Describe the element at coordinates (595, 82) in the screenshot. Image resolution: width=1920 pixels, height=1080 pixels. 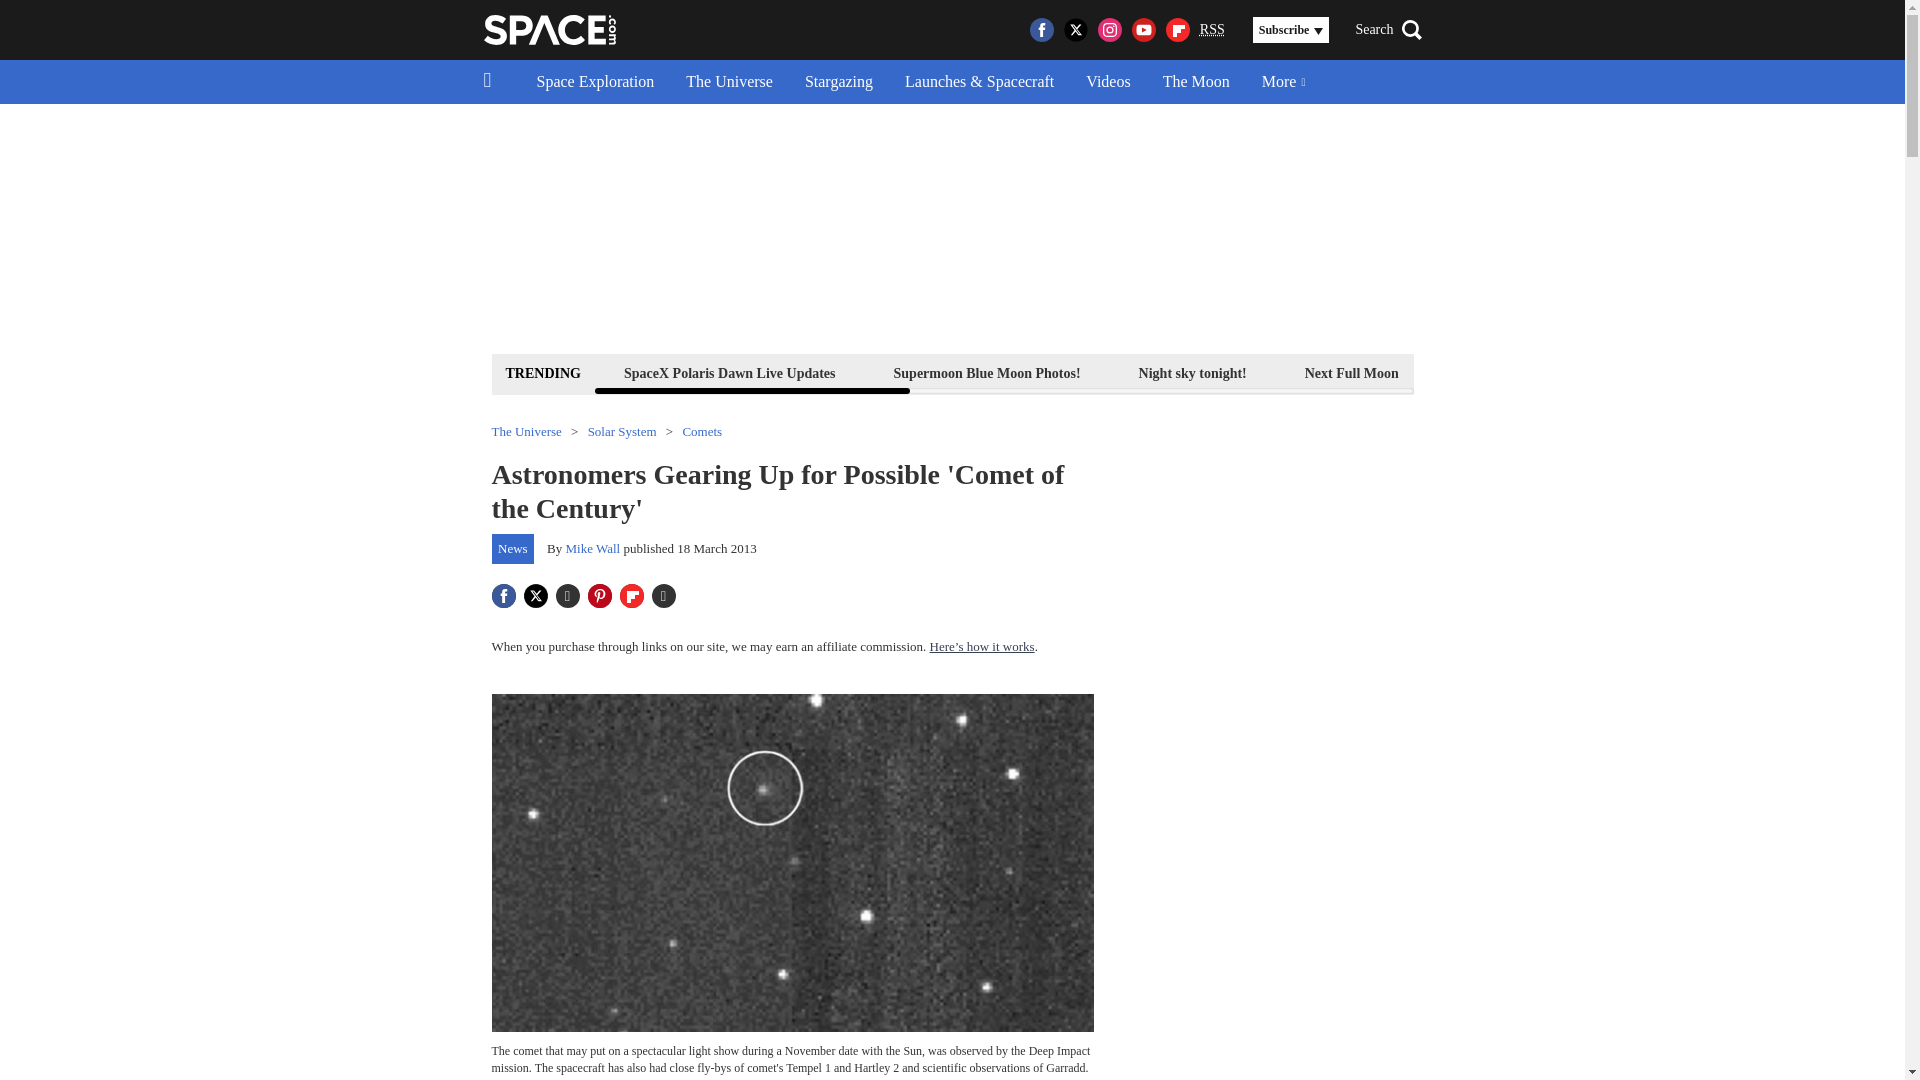
I see `Space Exploration` at that location.